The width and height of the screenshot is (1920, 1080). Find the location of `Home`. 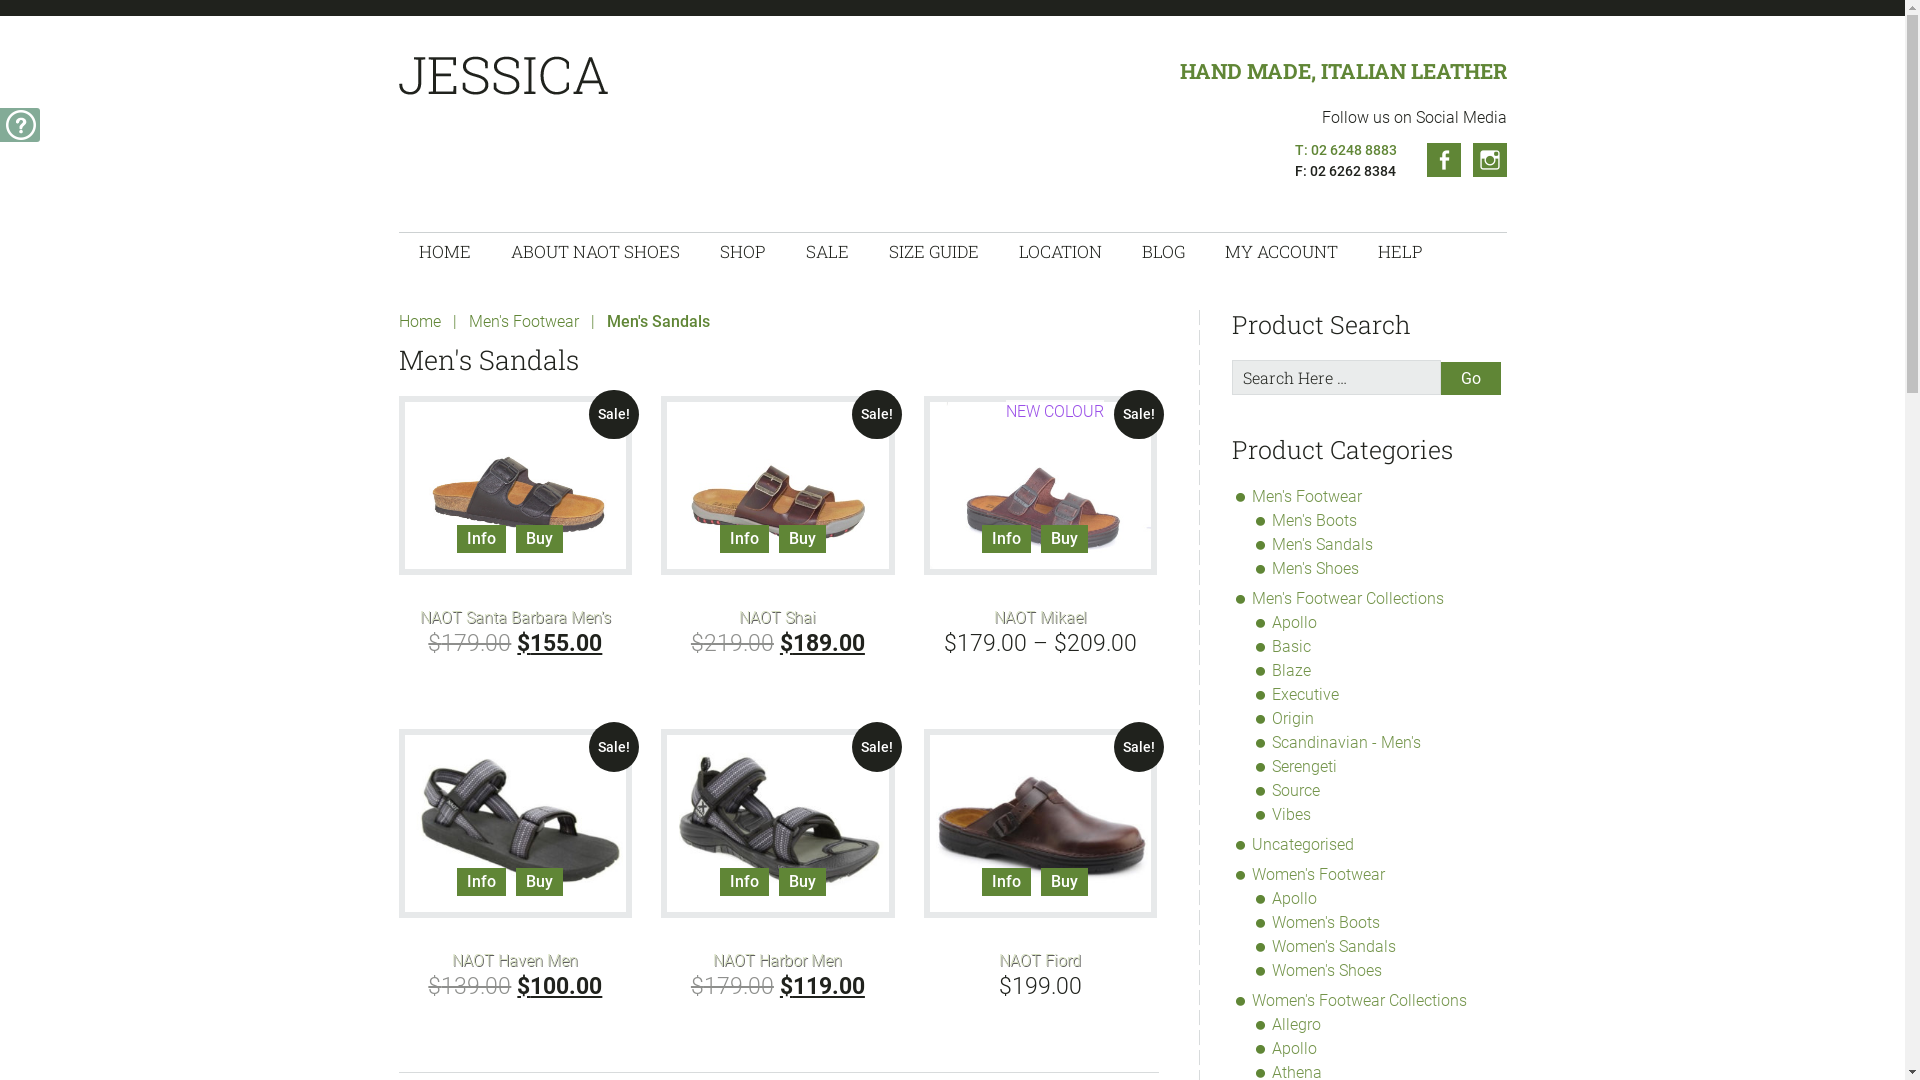

Home is located at coordinates (419, 321).